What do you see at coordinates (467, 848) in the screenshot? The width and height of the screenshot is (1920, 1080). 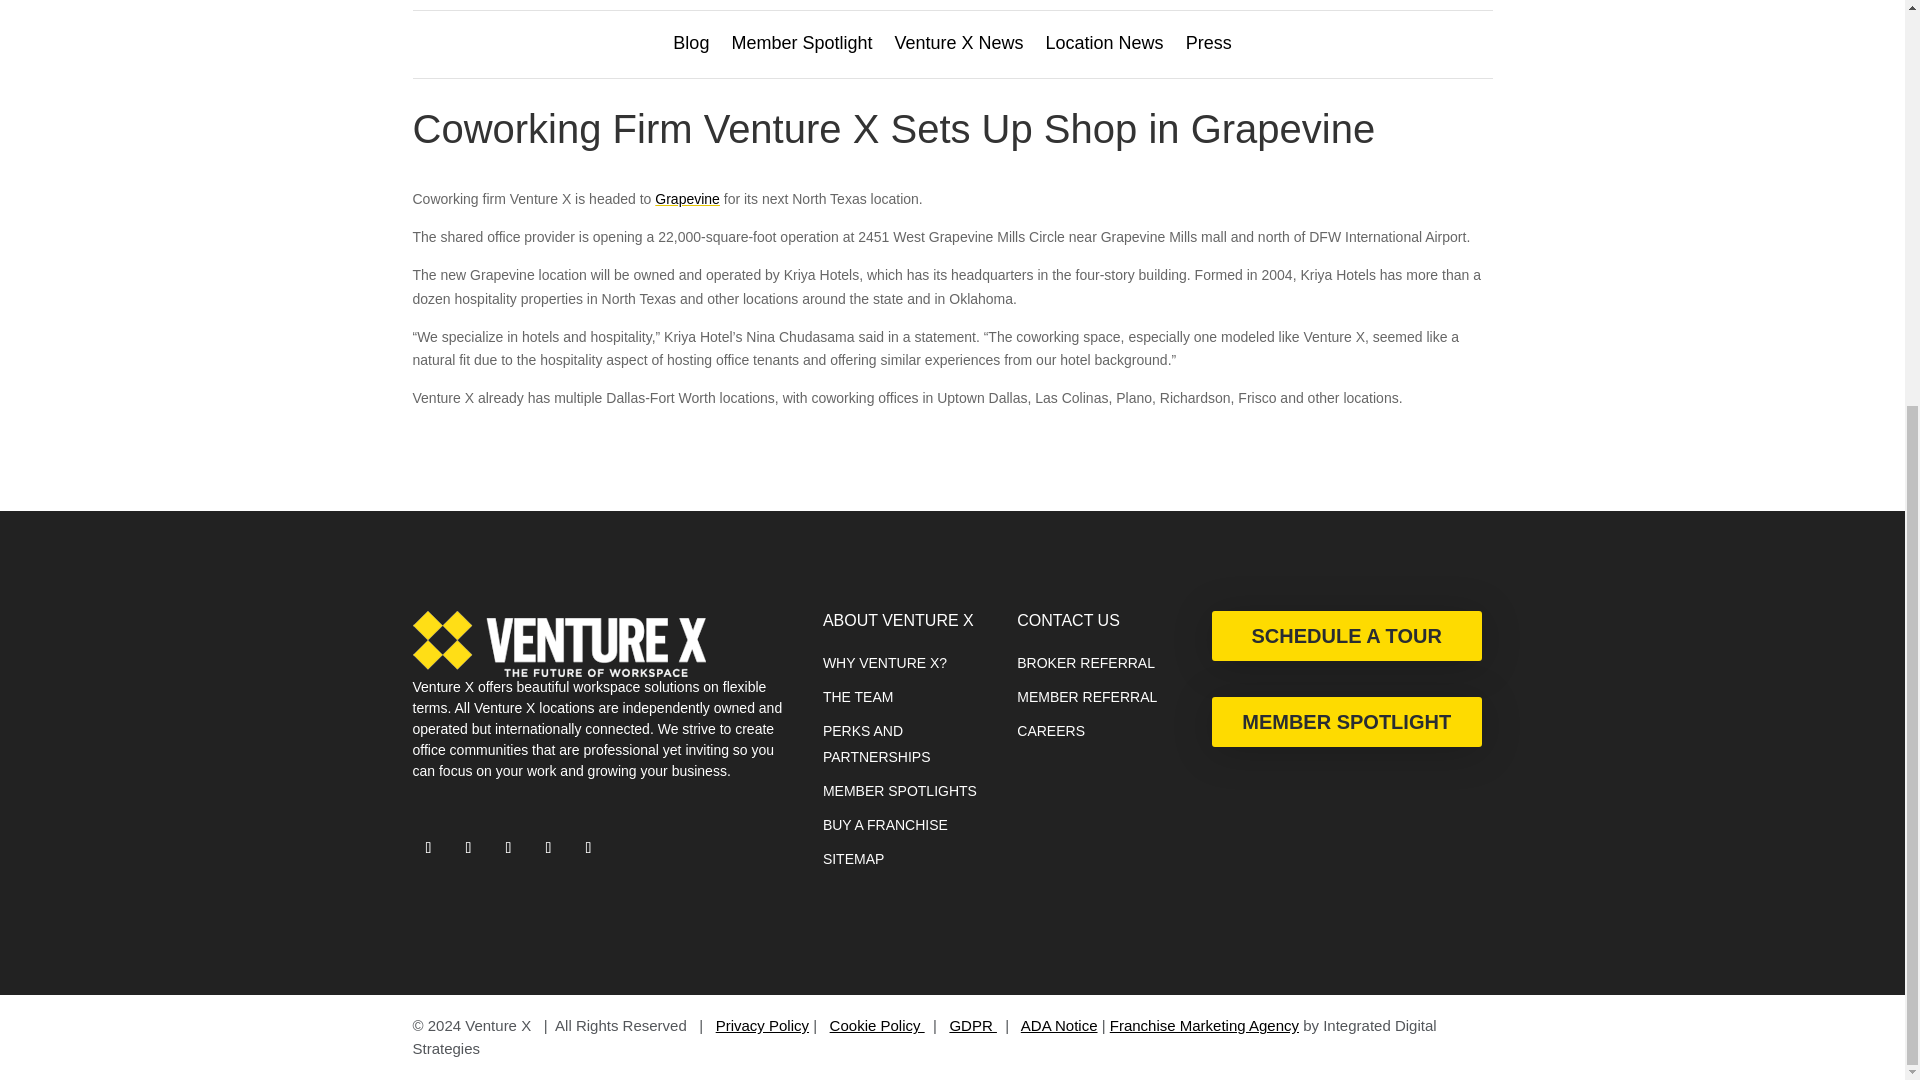 I see `Follow on Facebook` at bounding box center [467, 848].